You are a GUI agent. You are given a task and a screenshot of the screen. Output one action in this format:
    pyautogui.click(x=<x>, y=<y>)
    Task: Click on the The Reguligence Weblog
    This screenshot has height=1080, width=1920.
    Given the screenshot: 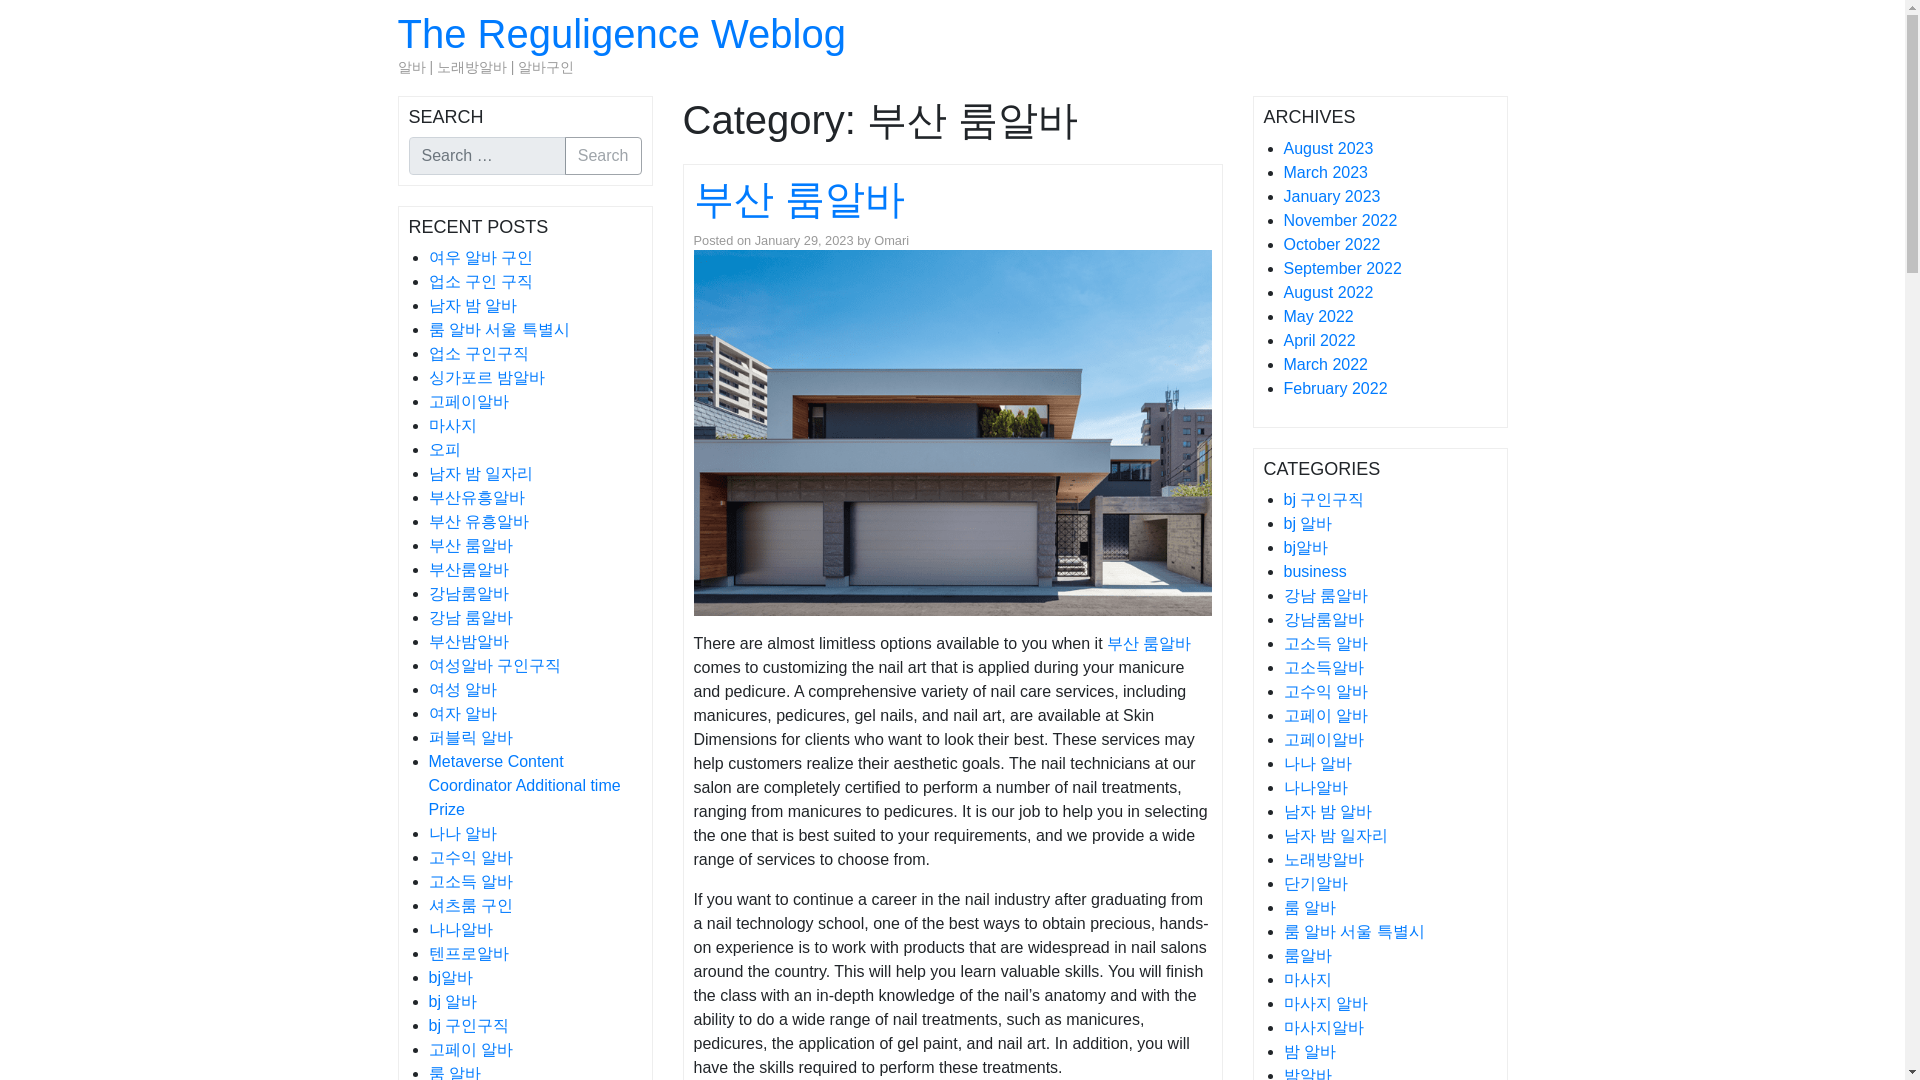 What is the action you would take?
    pyautogui.click(x=622, y=34)
    